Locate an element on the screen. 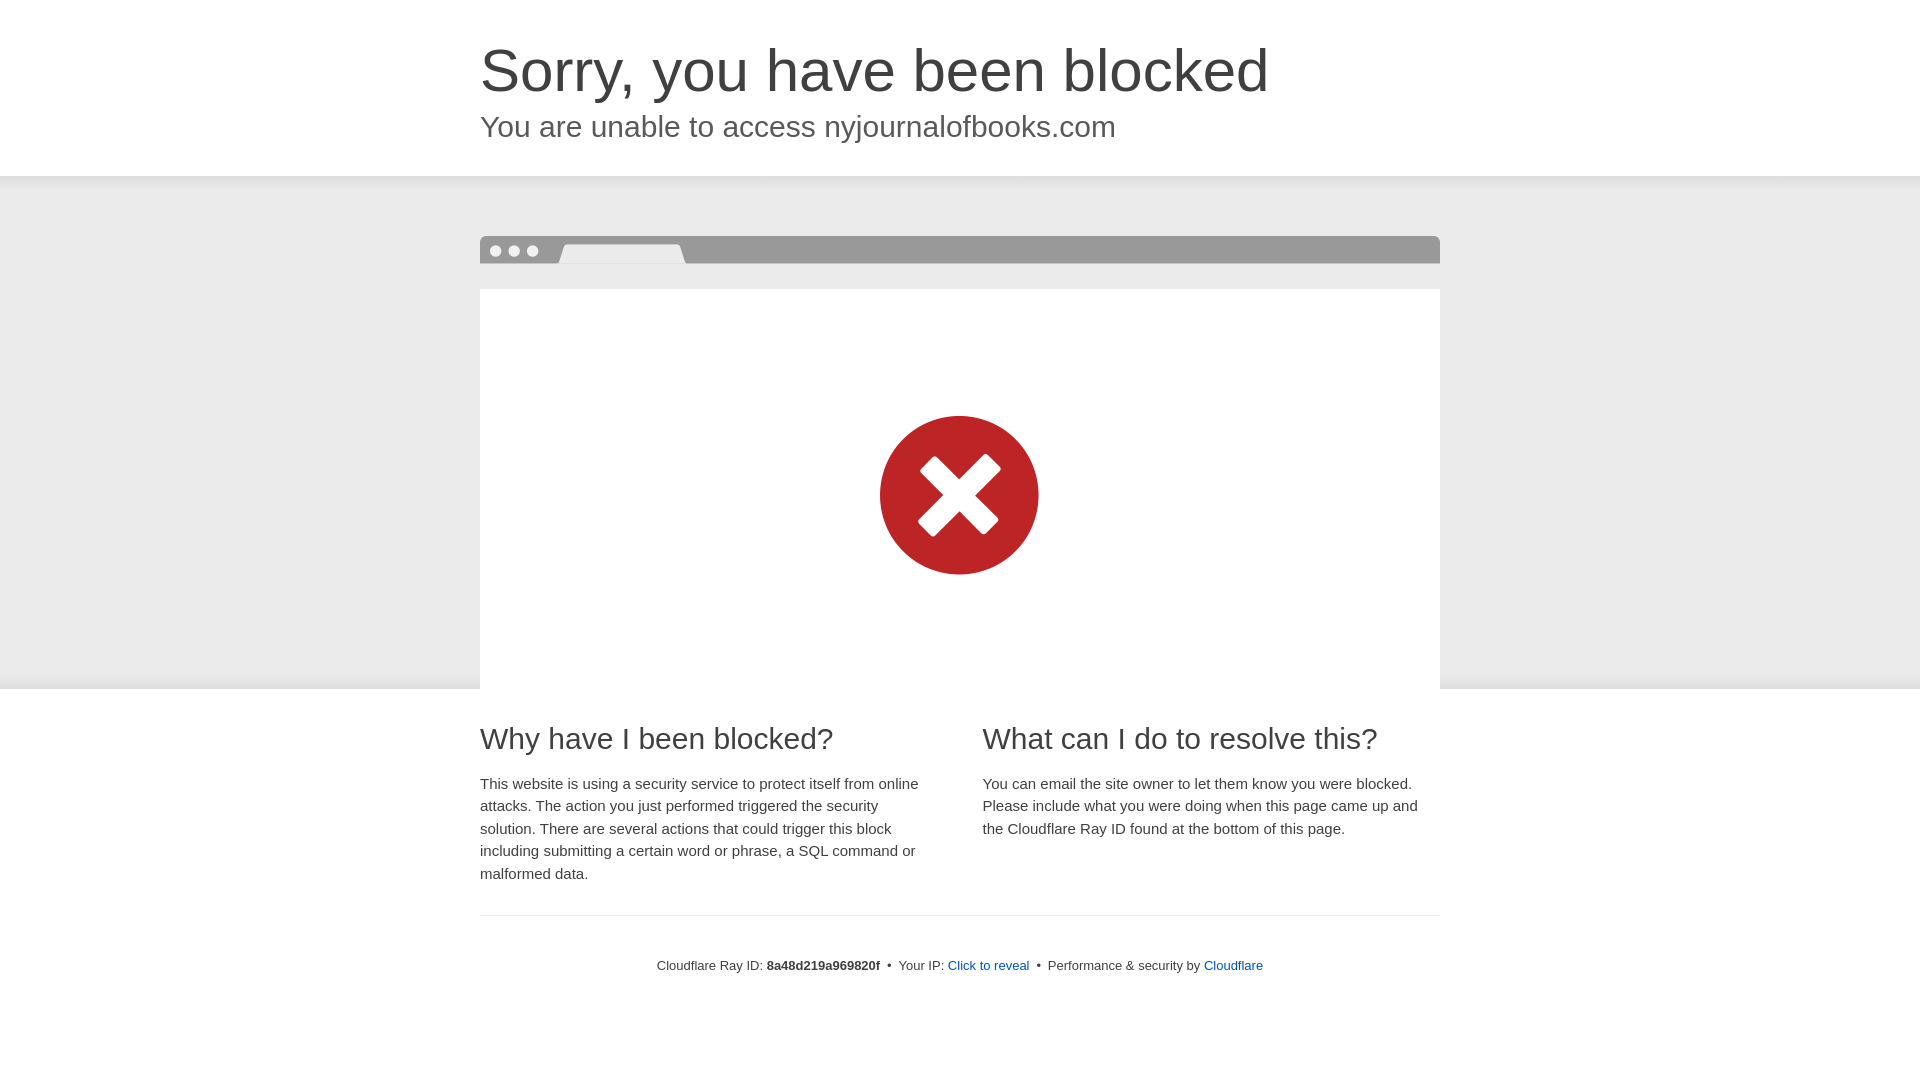 This screenshot has width=1920, height=1080. Click to reveal is located at coordinates (988, 966).